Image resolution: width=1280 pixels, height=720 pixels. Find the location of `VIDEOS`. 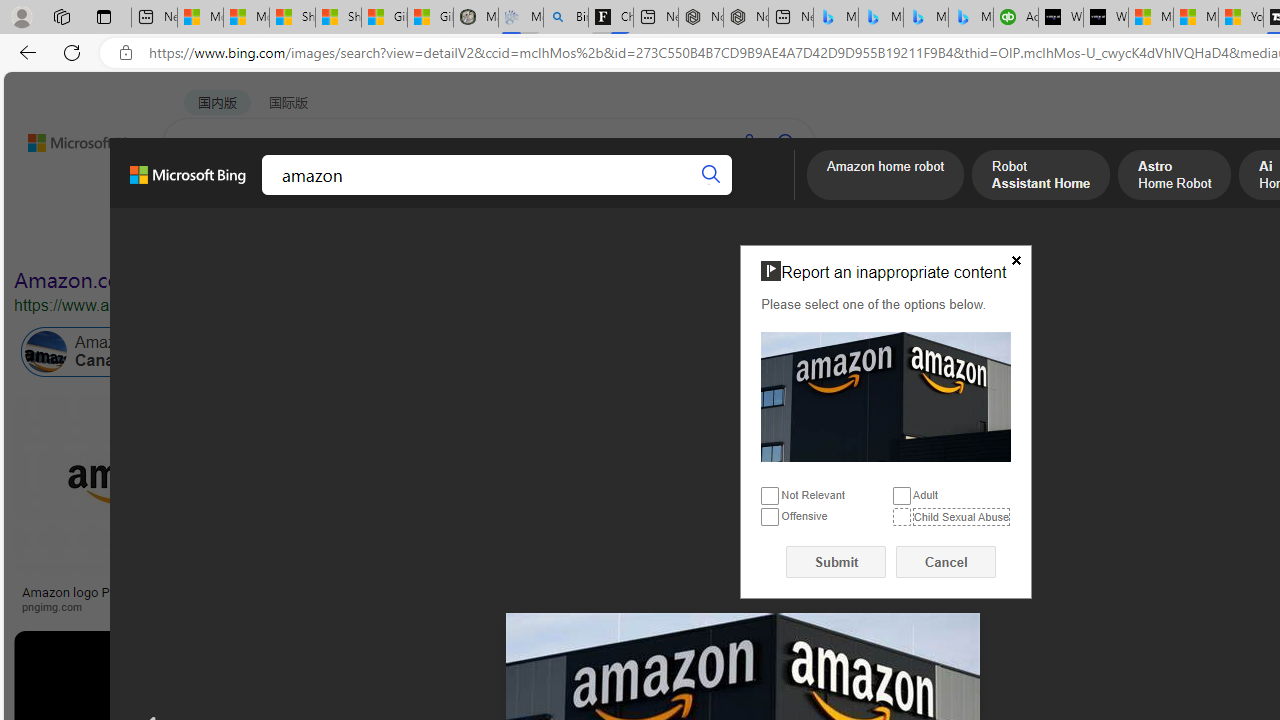

VIDEOS is located at coordinates (458, 195).